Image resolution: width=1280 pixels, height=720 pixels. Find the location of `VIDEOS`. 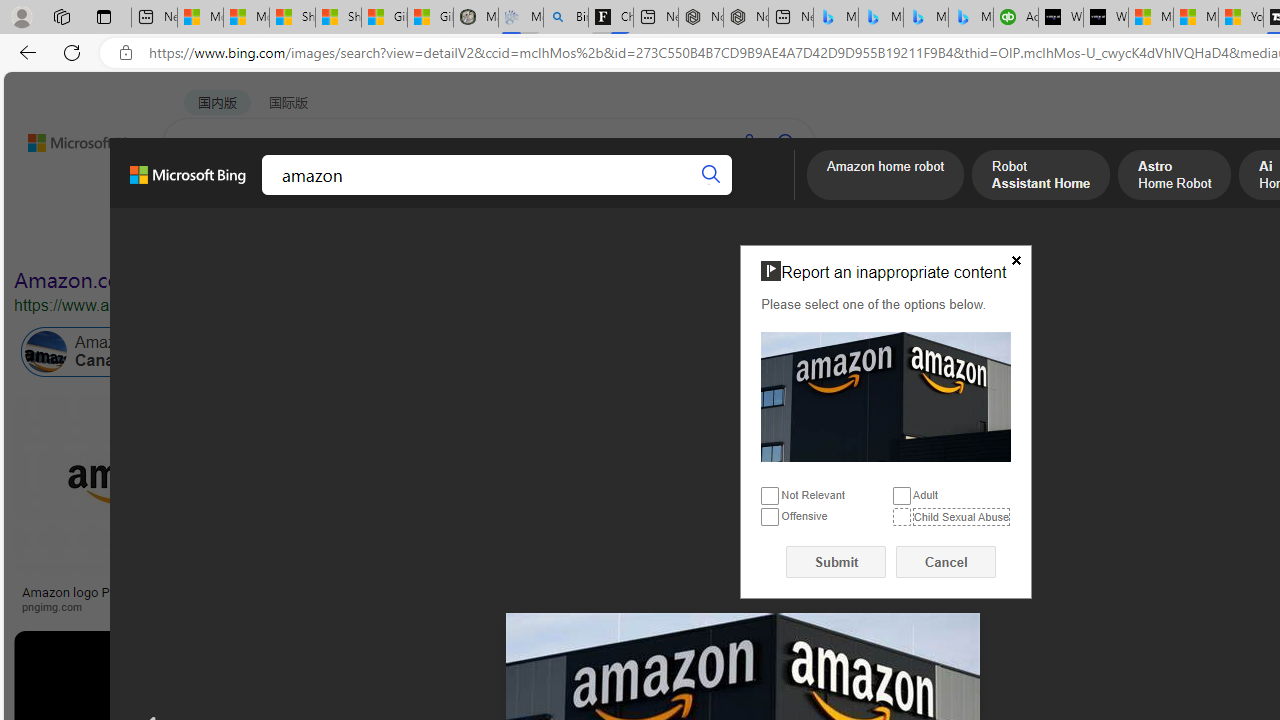

VIDEOS is located at coordinates (458, 195).